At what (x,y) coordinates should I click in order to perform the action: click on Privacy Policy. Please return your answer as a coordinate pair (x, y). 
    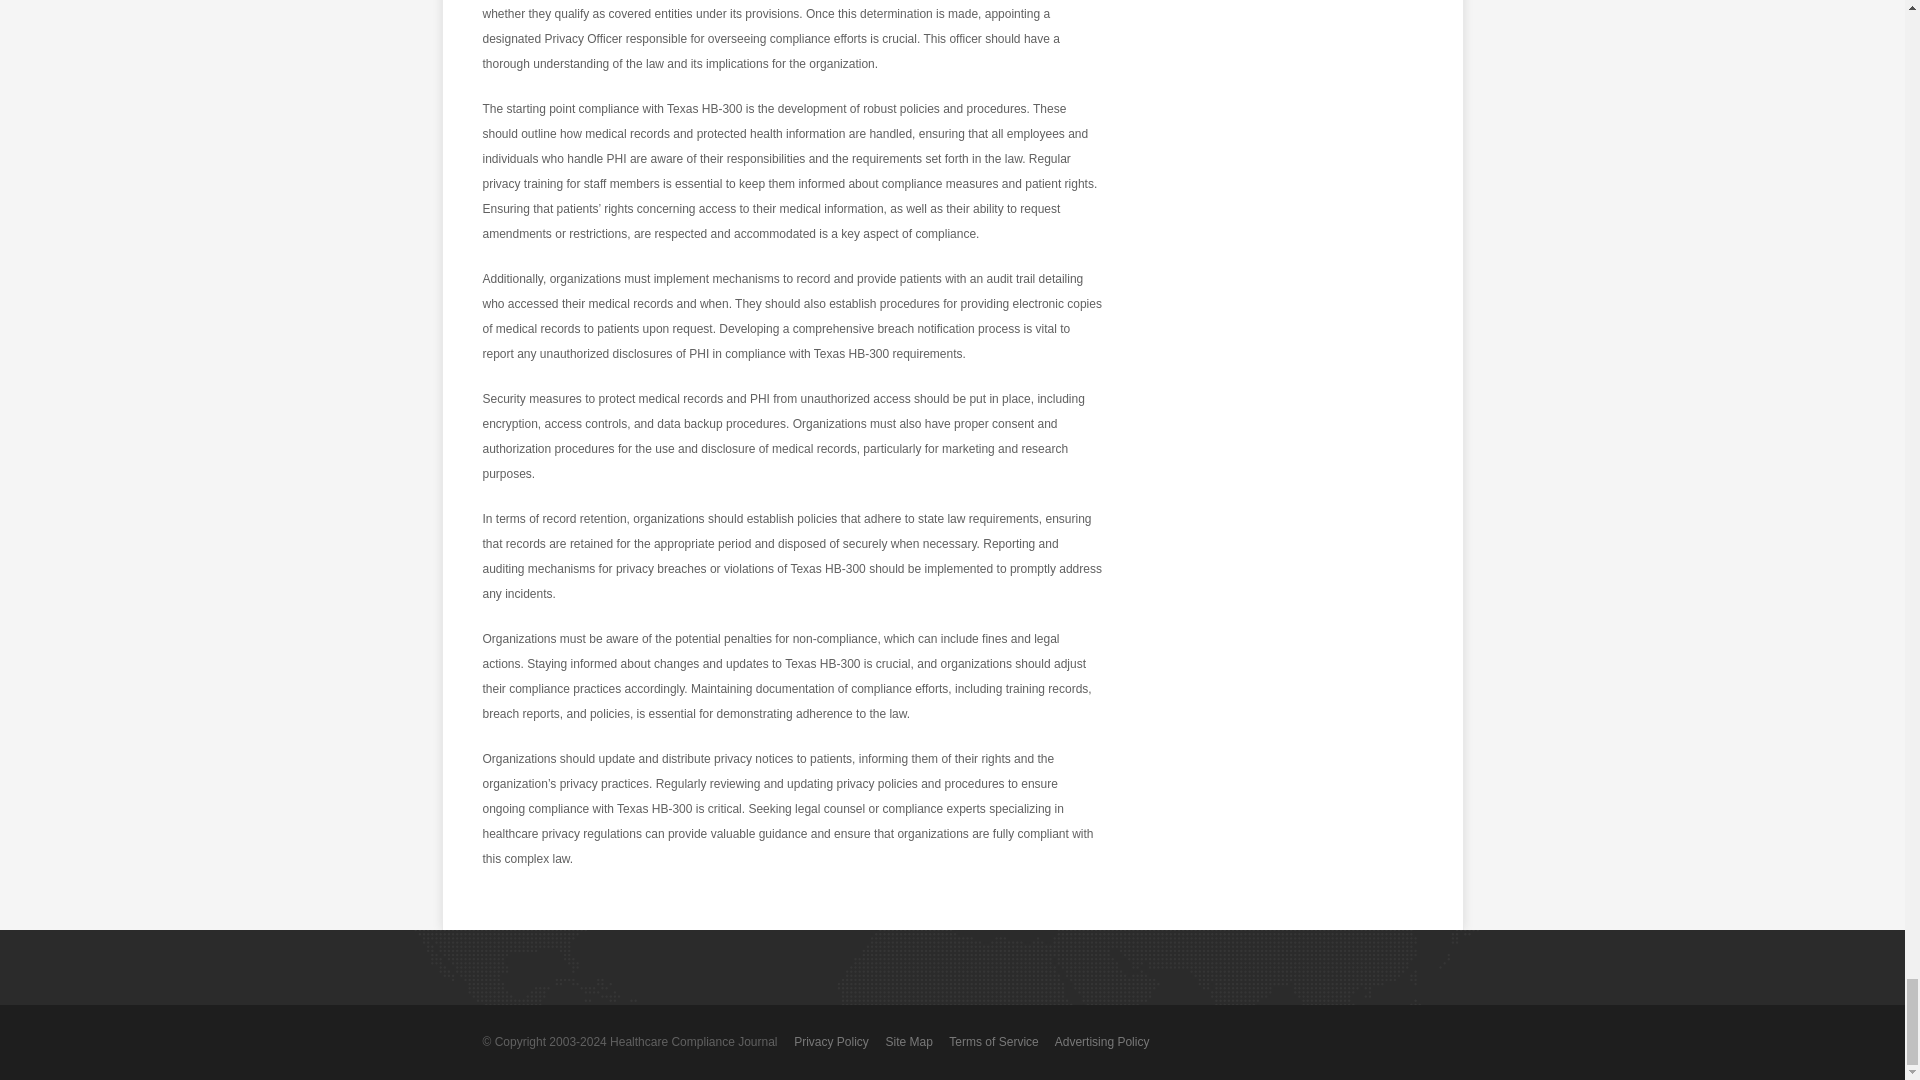
    Looking at the image, I should click on (832, 1041).